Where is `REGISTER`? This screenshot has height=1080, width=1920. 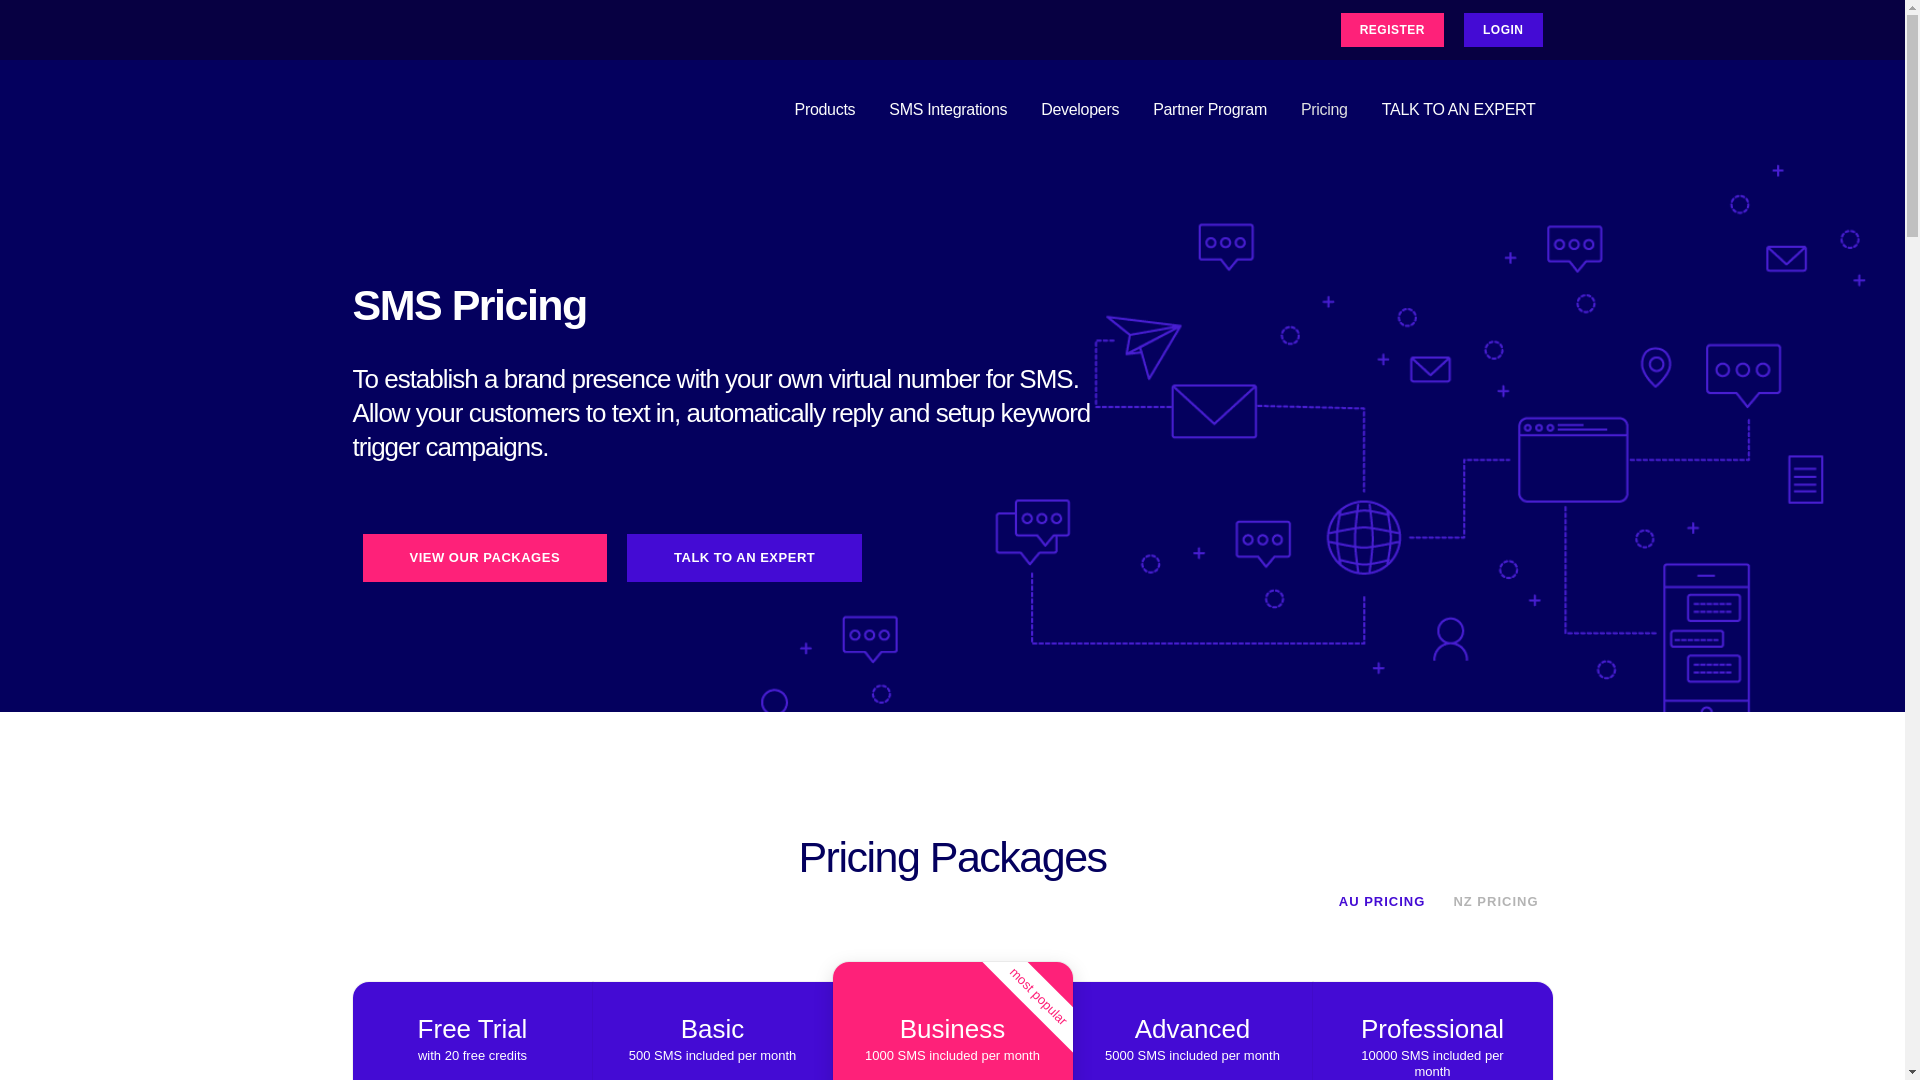
REGISTER is located at coordinates (1392, 30).